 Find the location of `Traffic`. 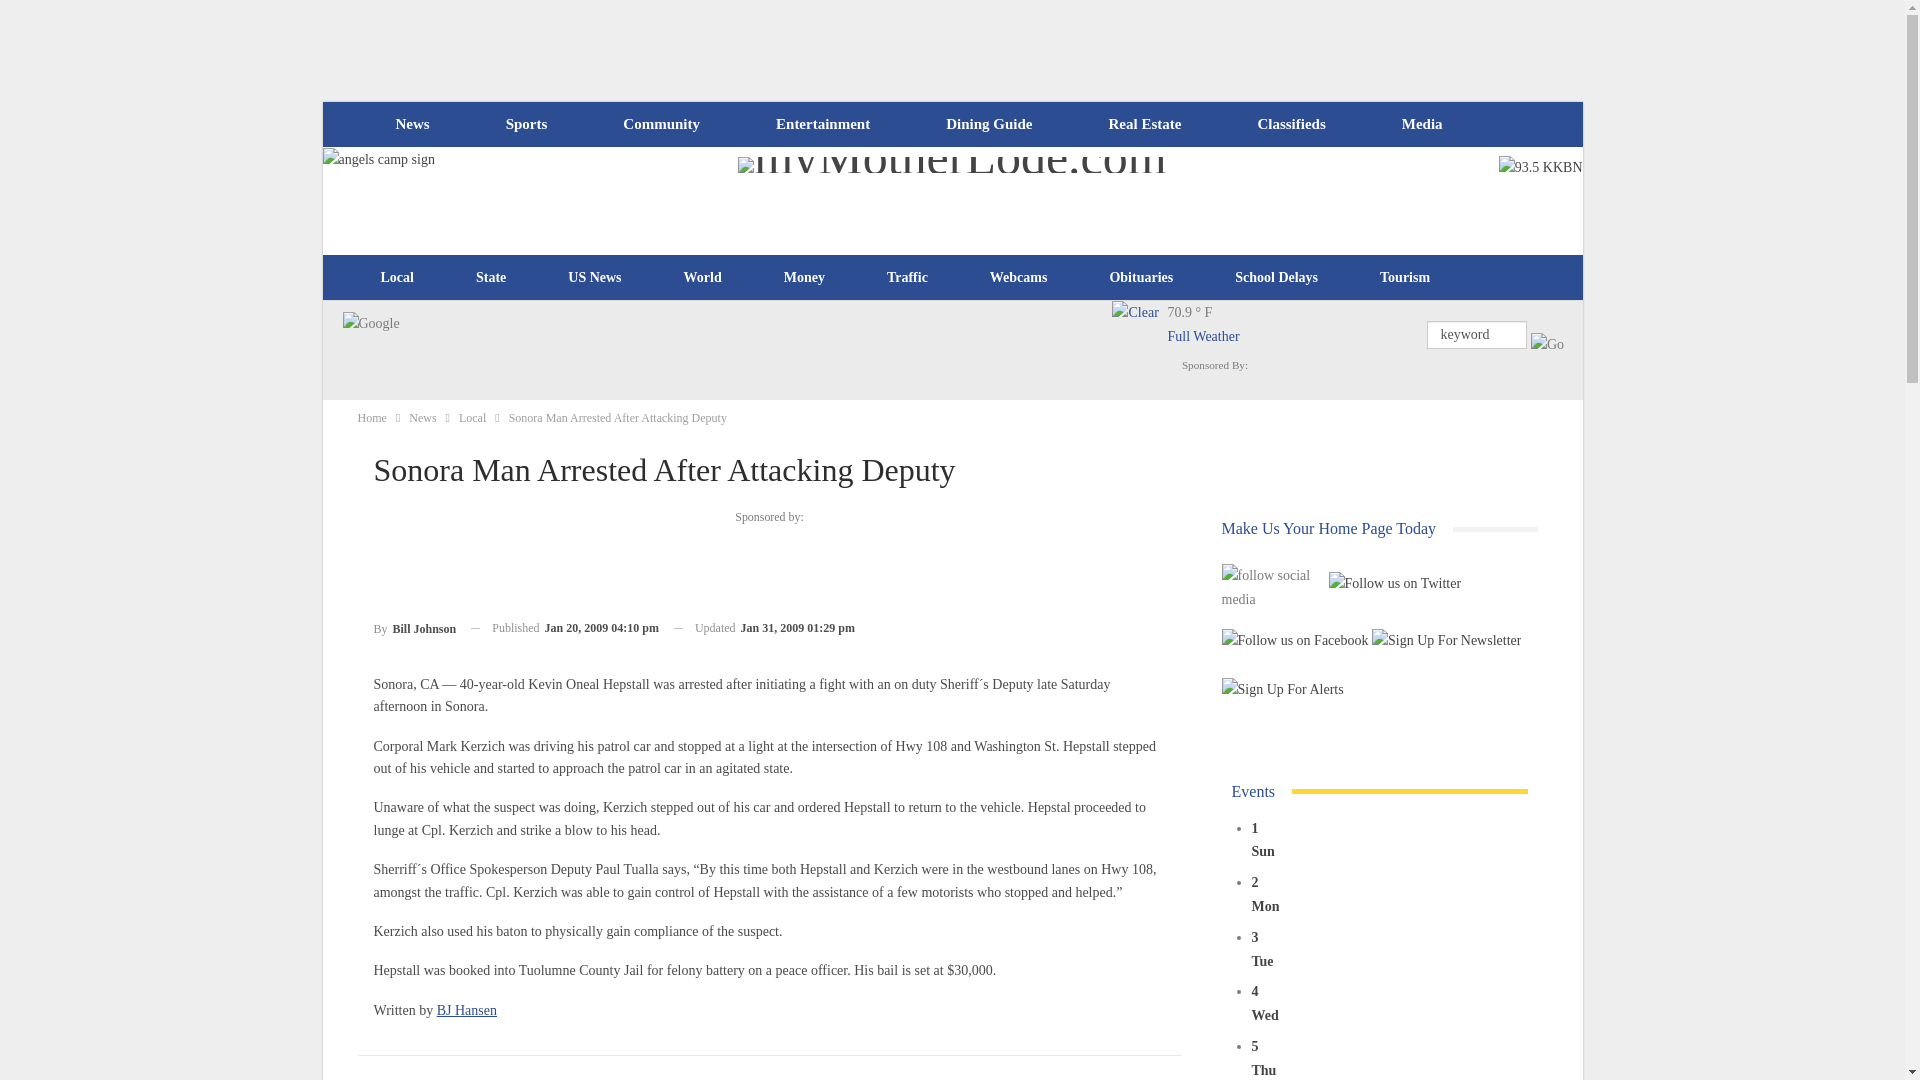

Traffic is located at coordinates (907, 278).